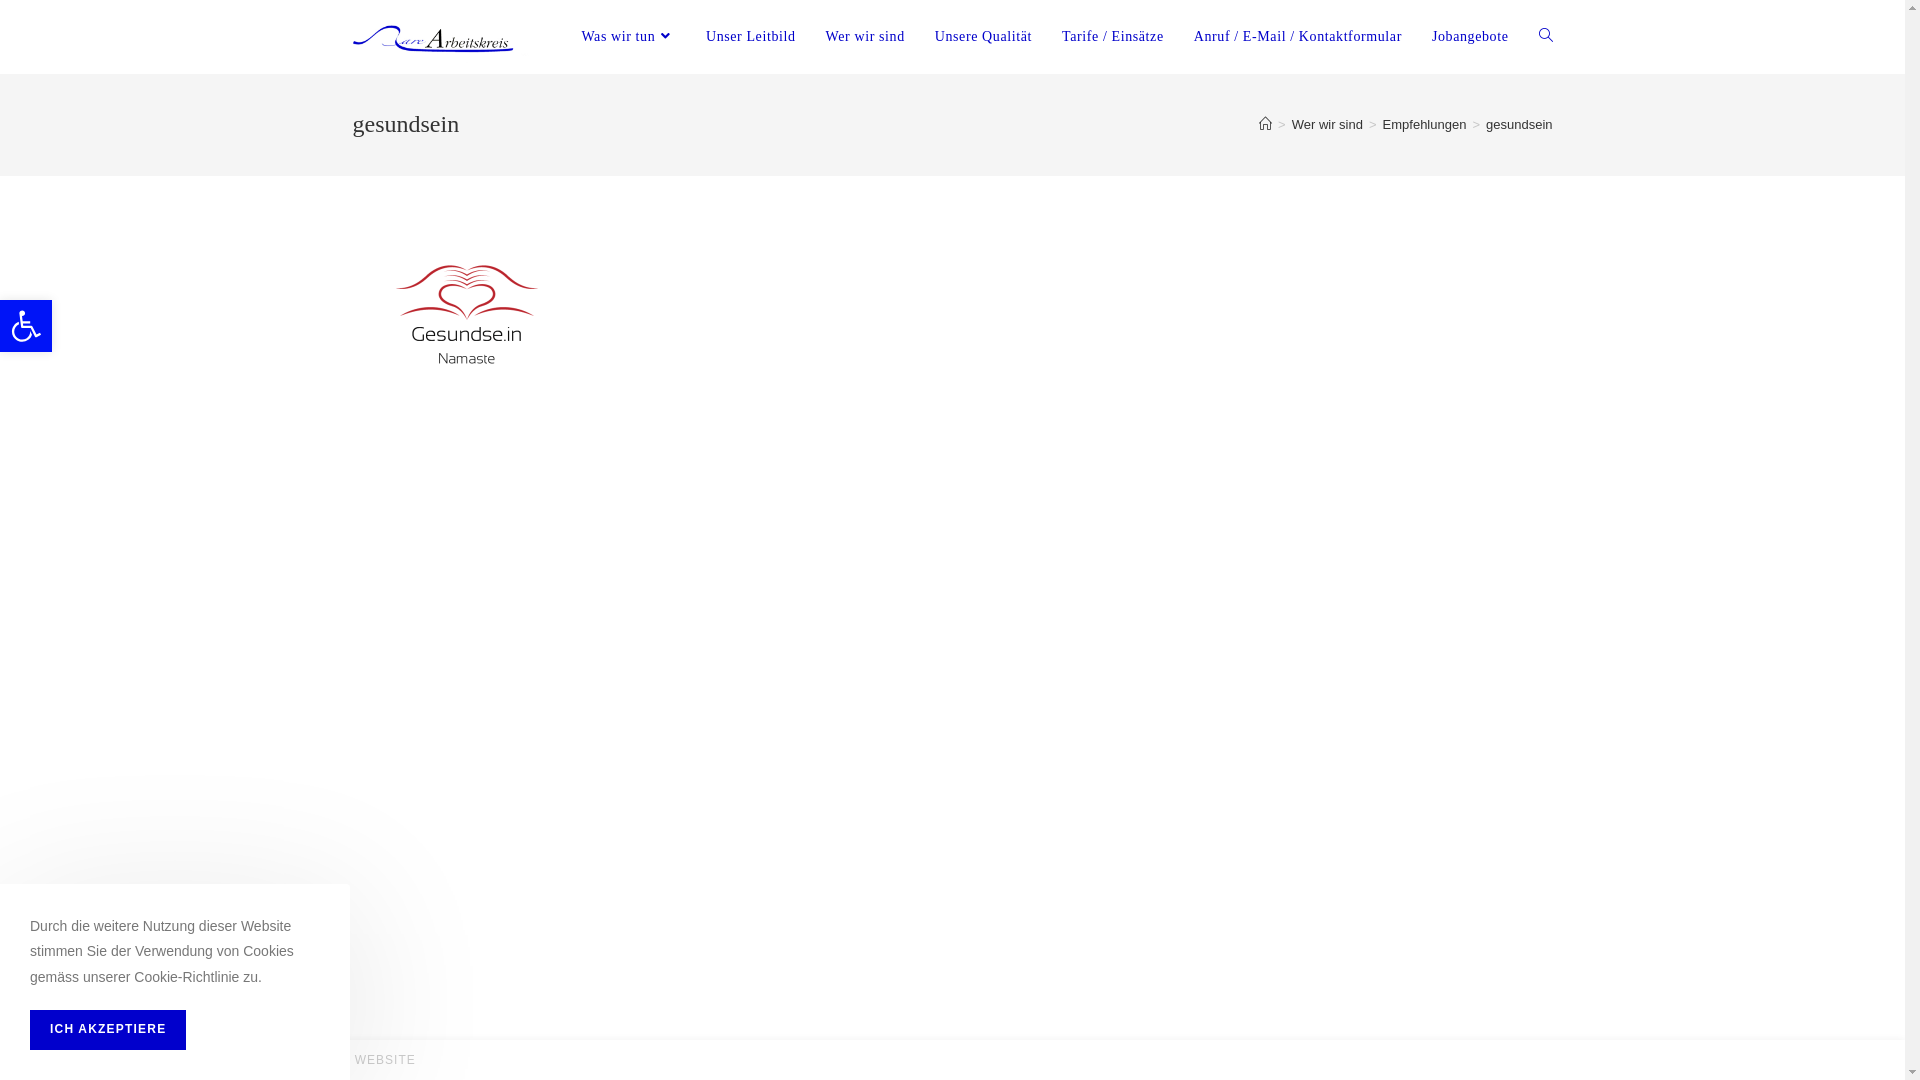  What do you see at coordinates (751, 37) in the screenshot?
I see `Unser Leitbild` at bounding box center [751, 37].